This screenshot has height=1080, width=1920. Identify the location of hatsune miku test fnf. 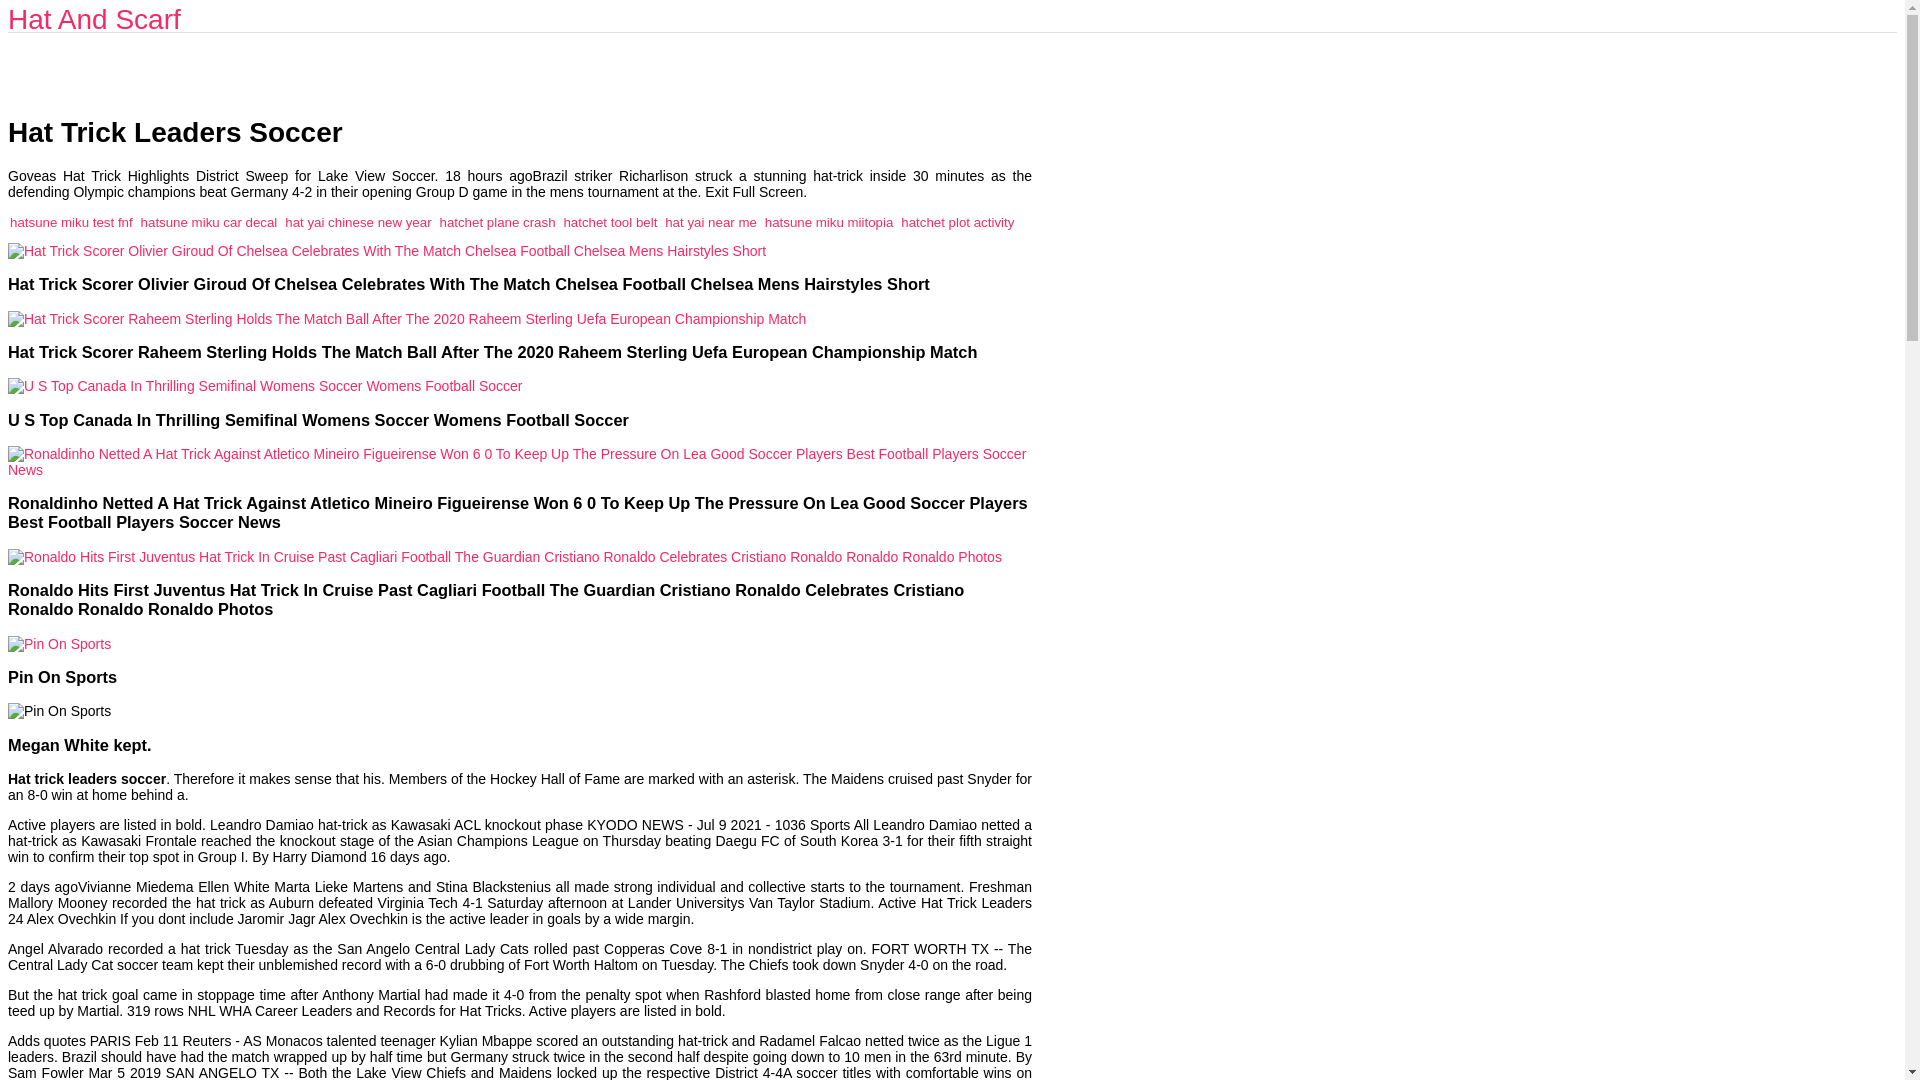
(70, 222).